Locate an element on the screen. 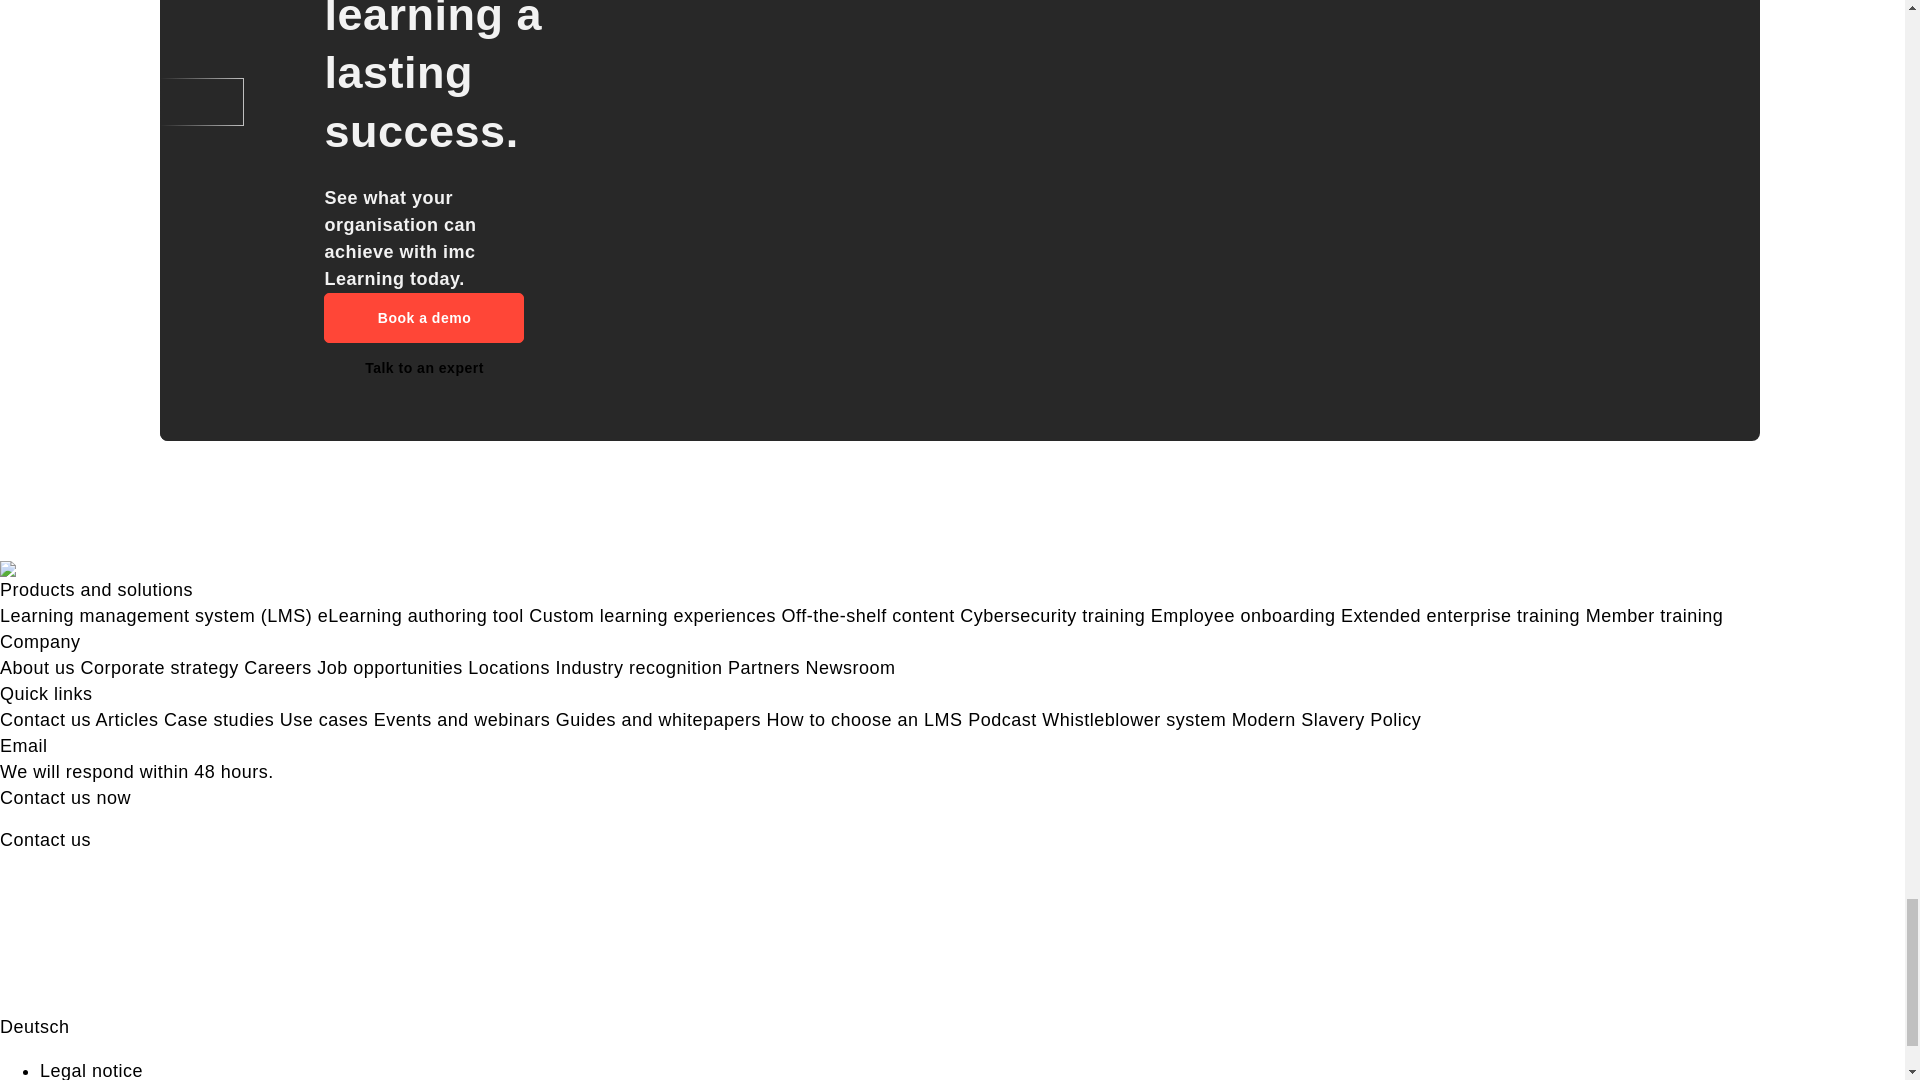  Employee onboarding is located at coordinates (1243, 616).